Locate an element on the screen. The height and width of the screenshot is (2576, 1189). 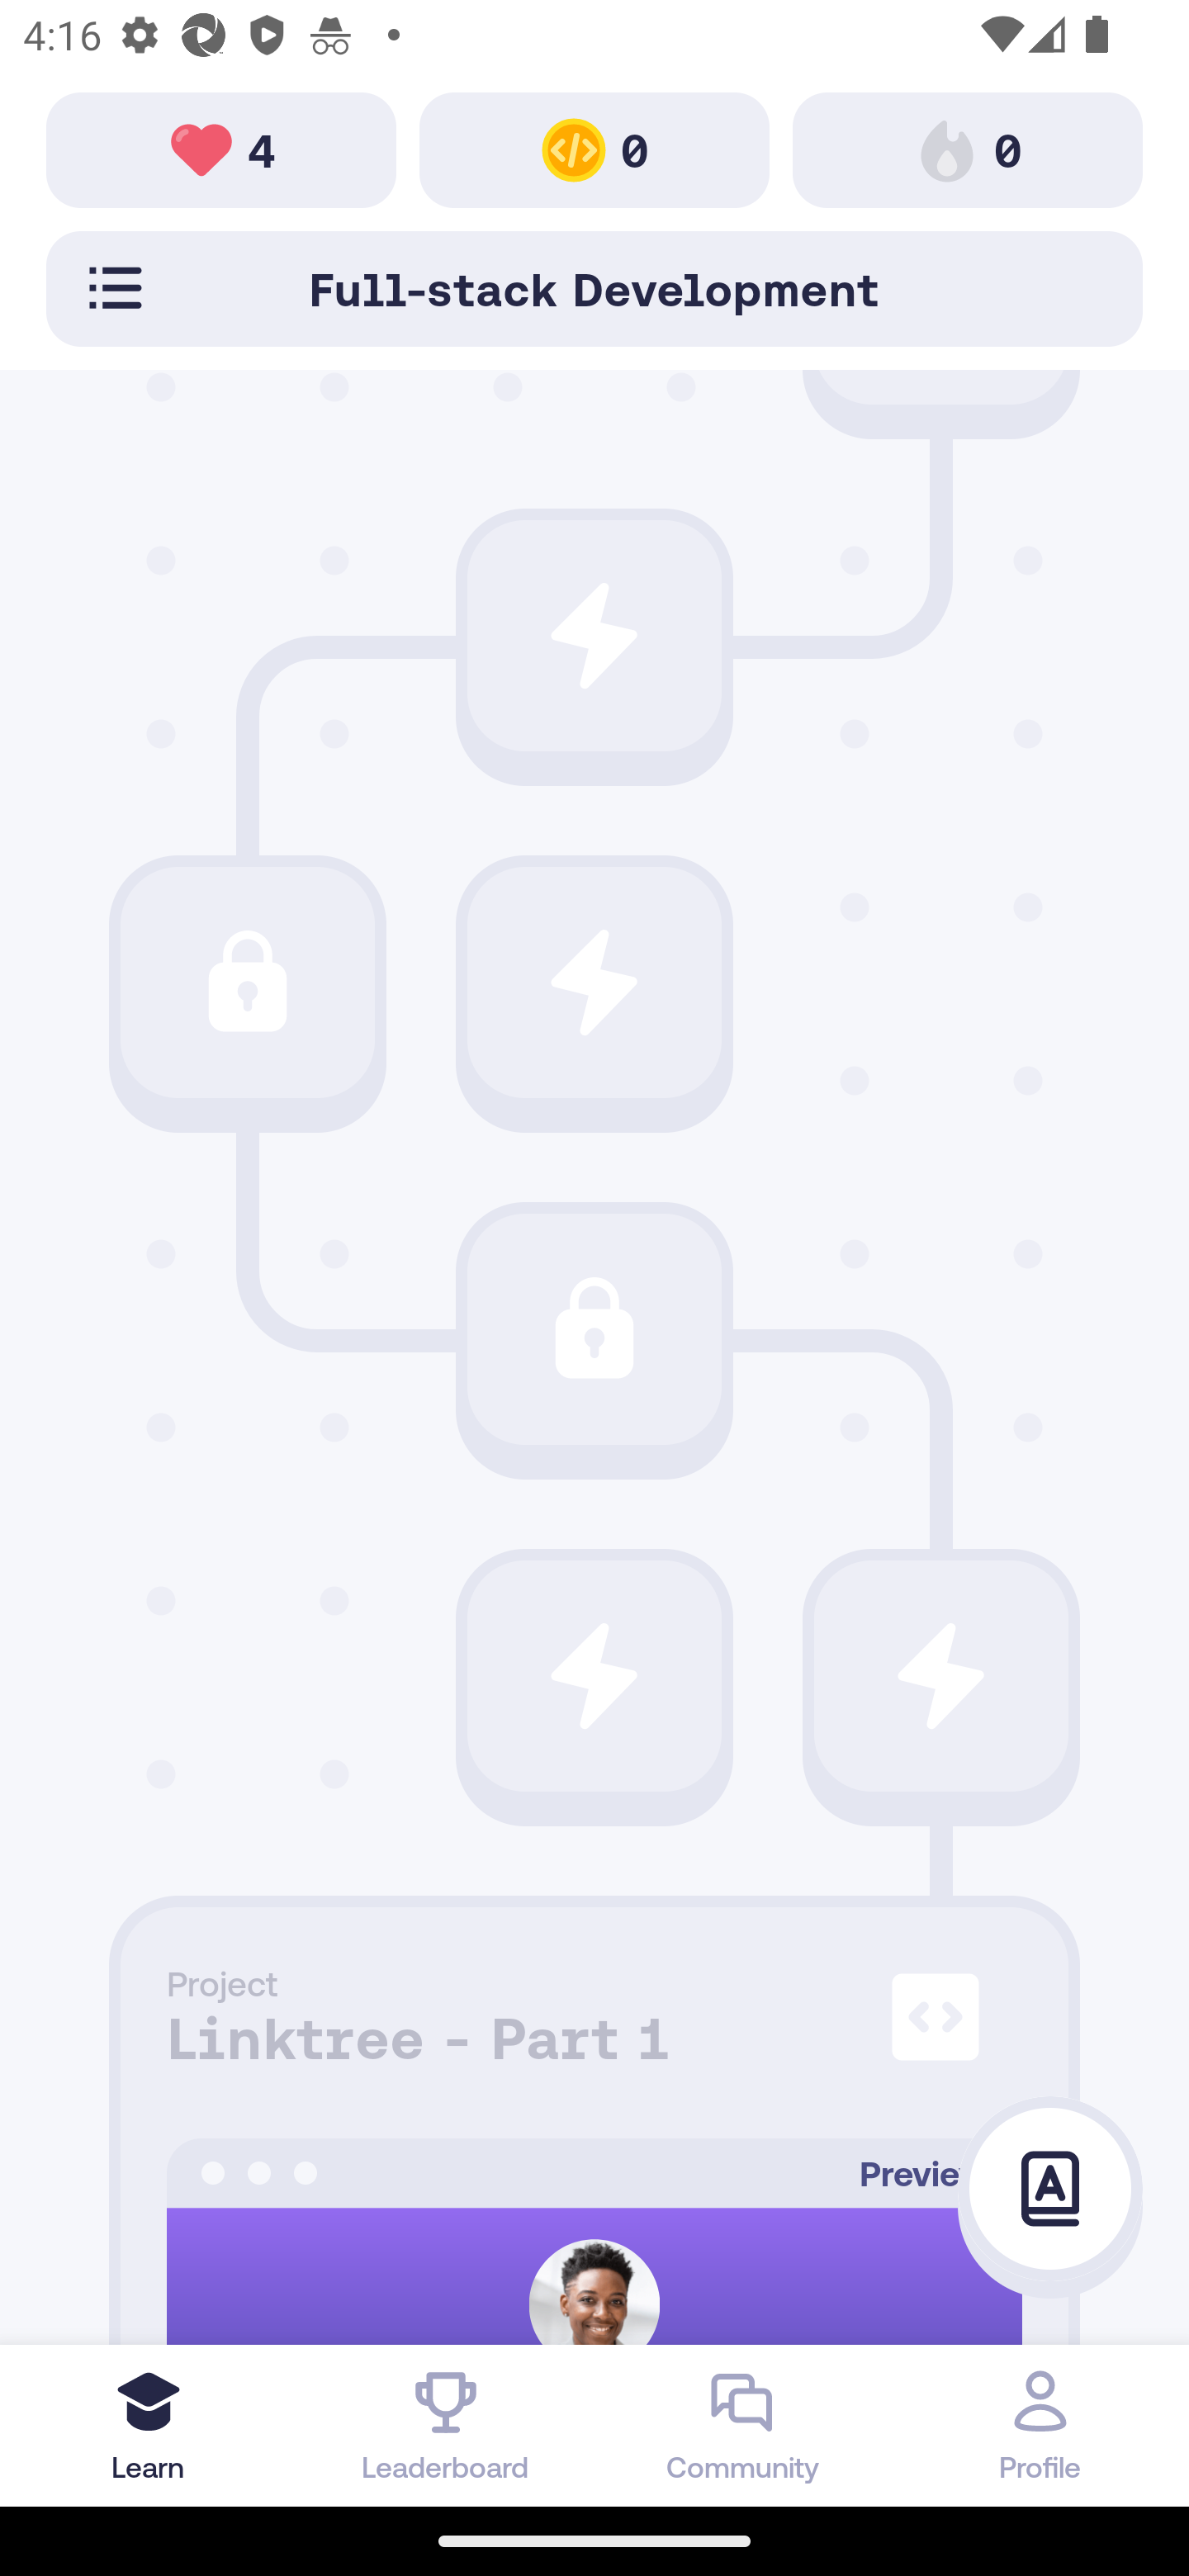
Path Icon is located at coordinates (594, 983).